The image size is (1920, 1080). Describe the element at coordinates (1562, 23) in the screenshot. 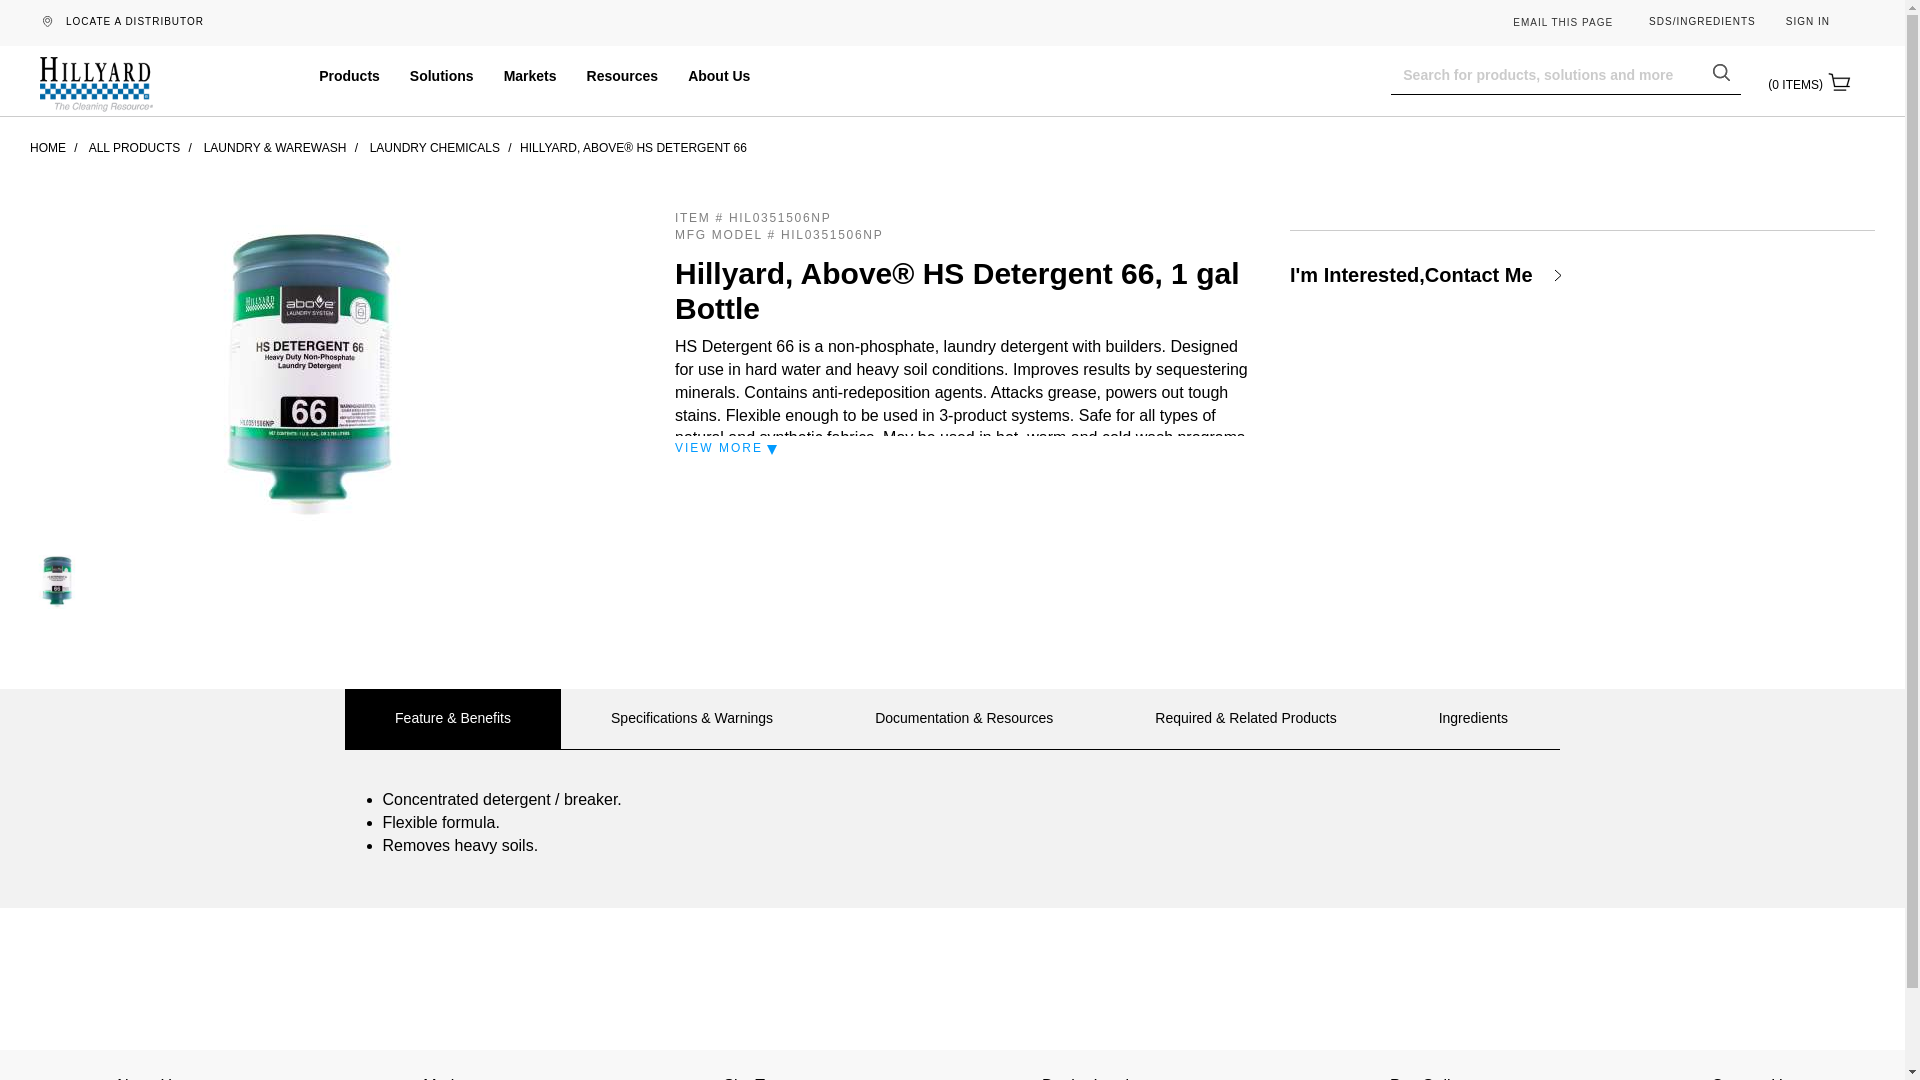

I see `EMAIL THIS PAGE` at that location.